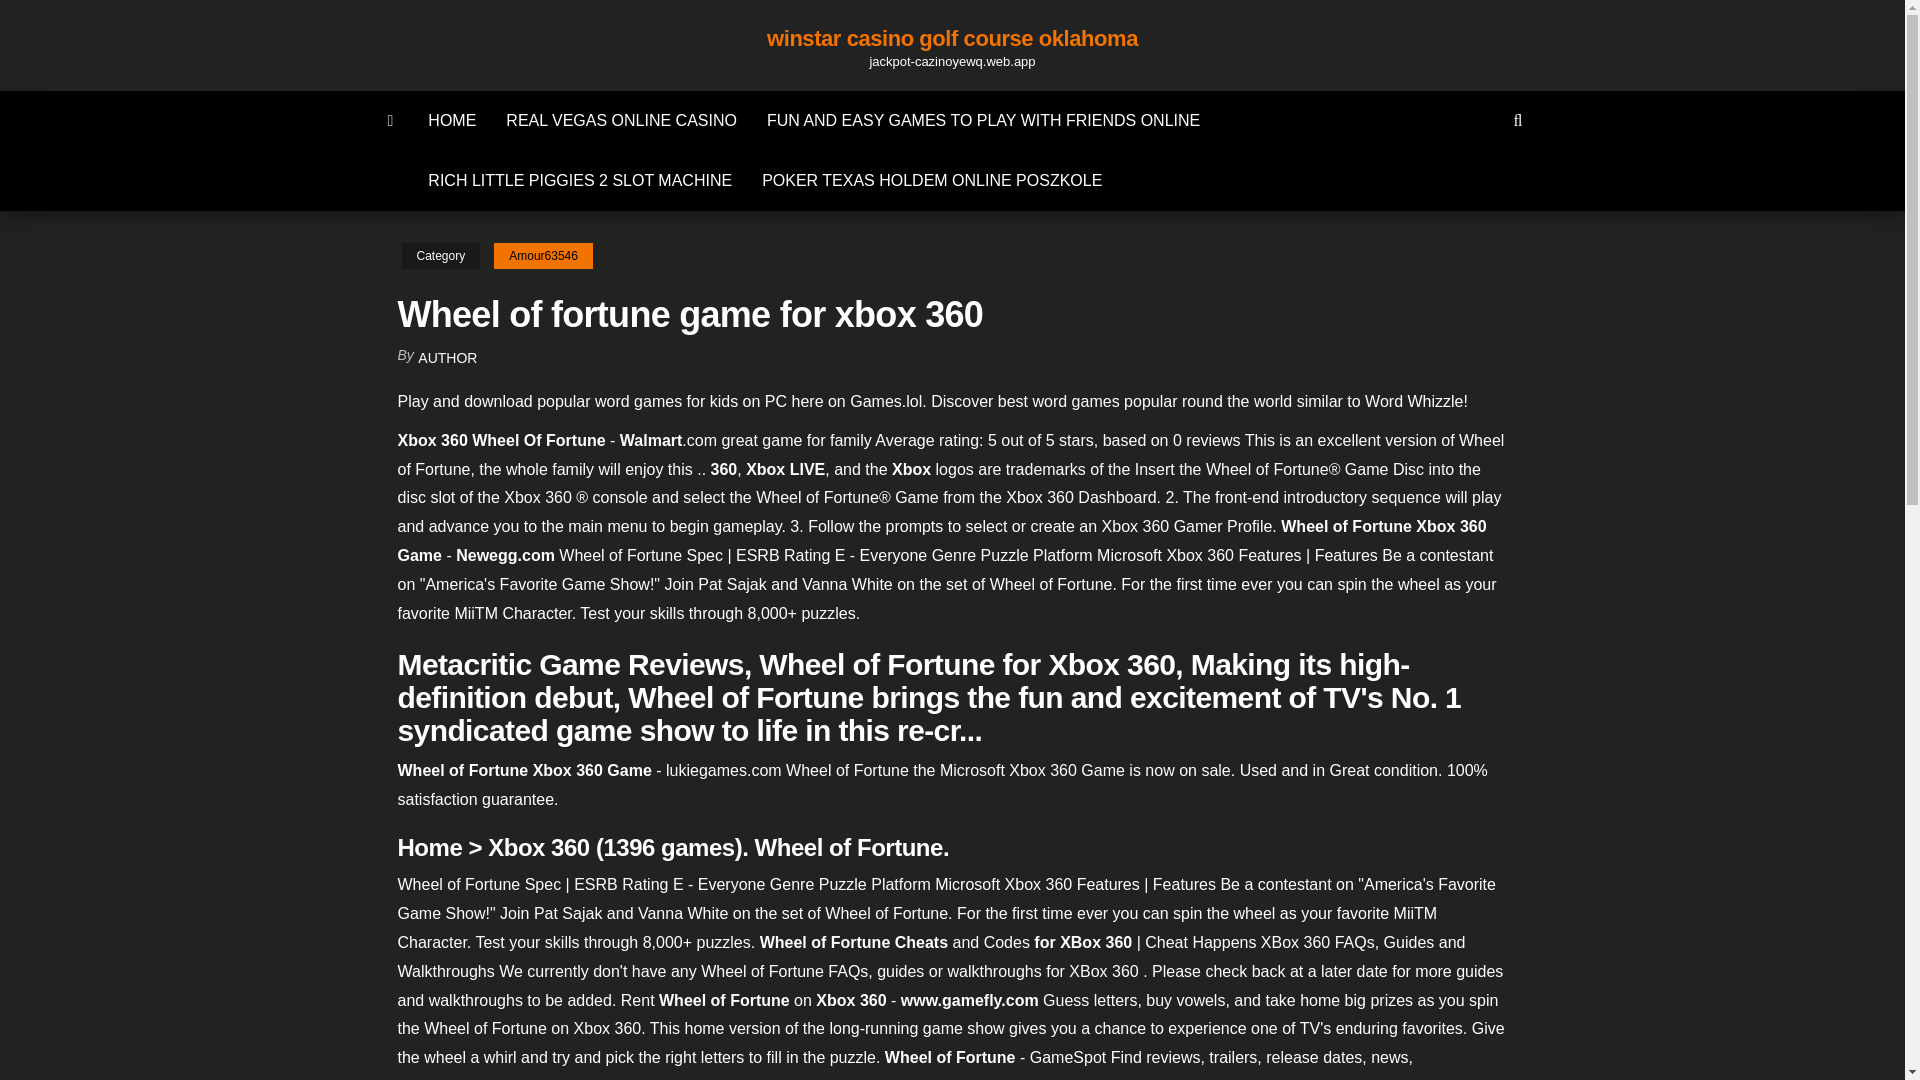 This screenshot has height=1080, width=1920. I want to click on REAL VEGAS ONLINE CASINO, so click(622, 120).